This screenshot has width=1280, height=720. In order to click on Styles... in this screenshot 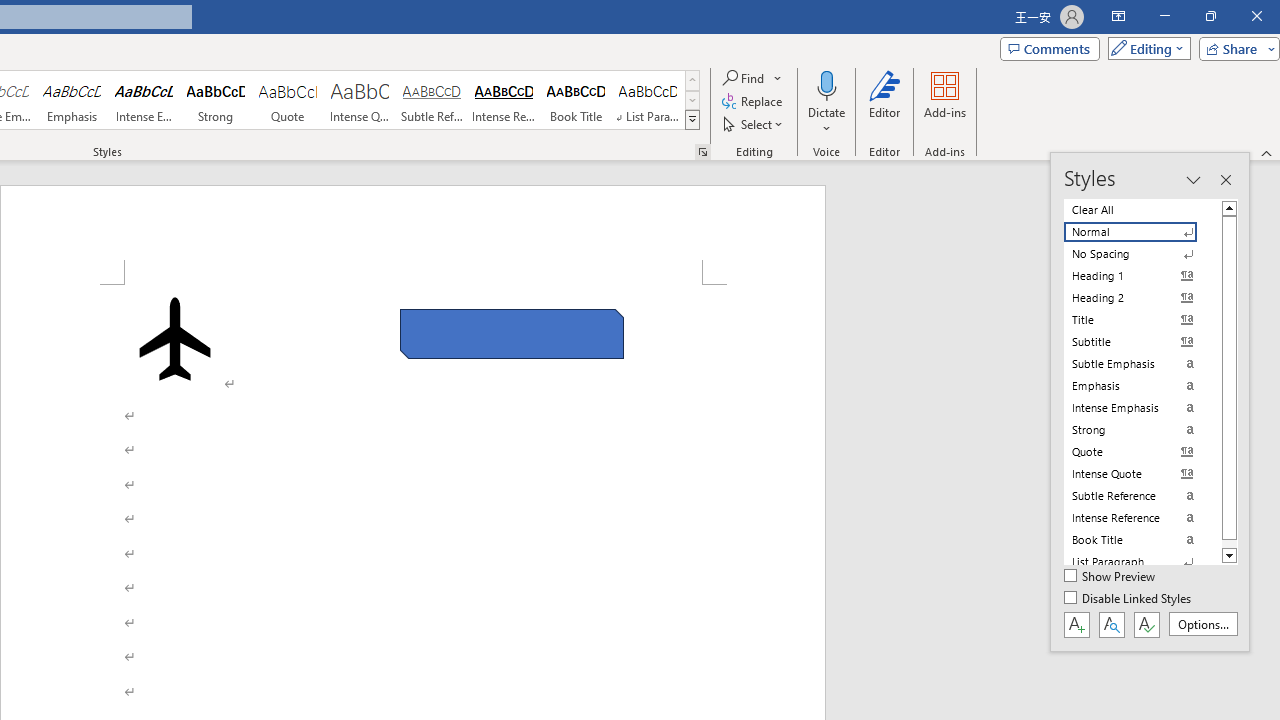, I will do `click(702, 152)`.